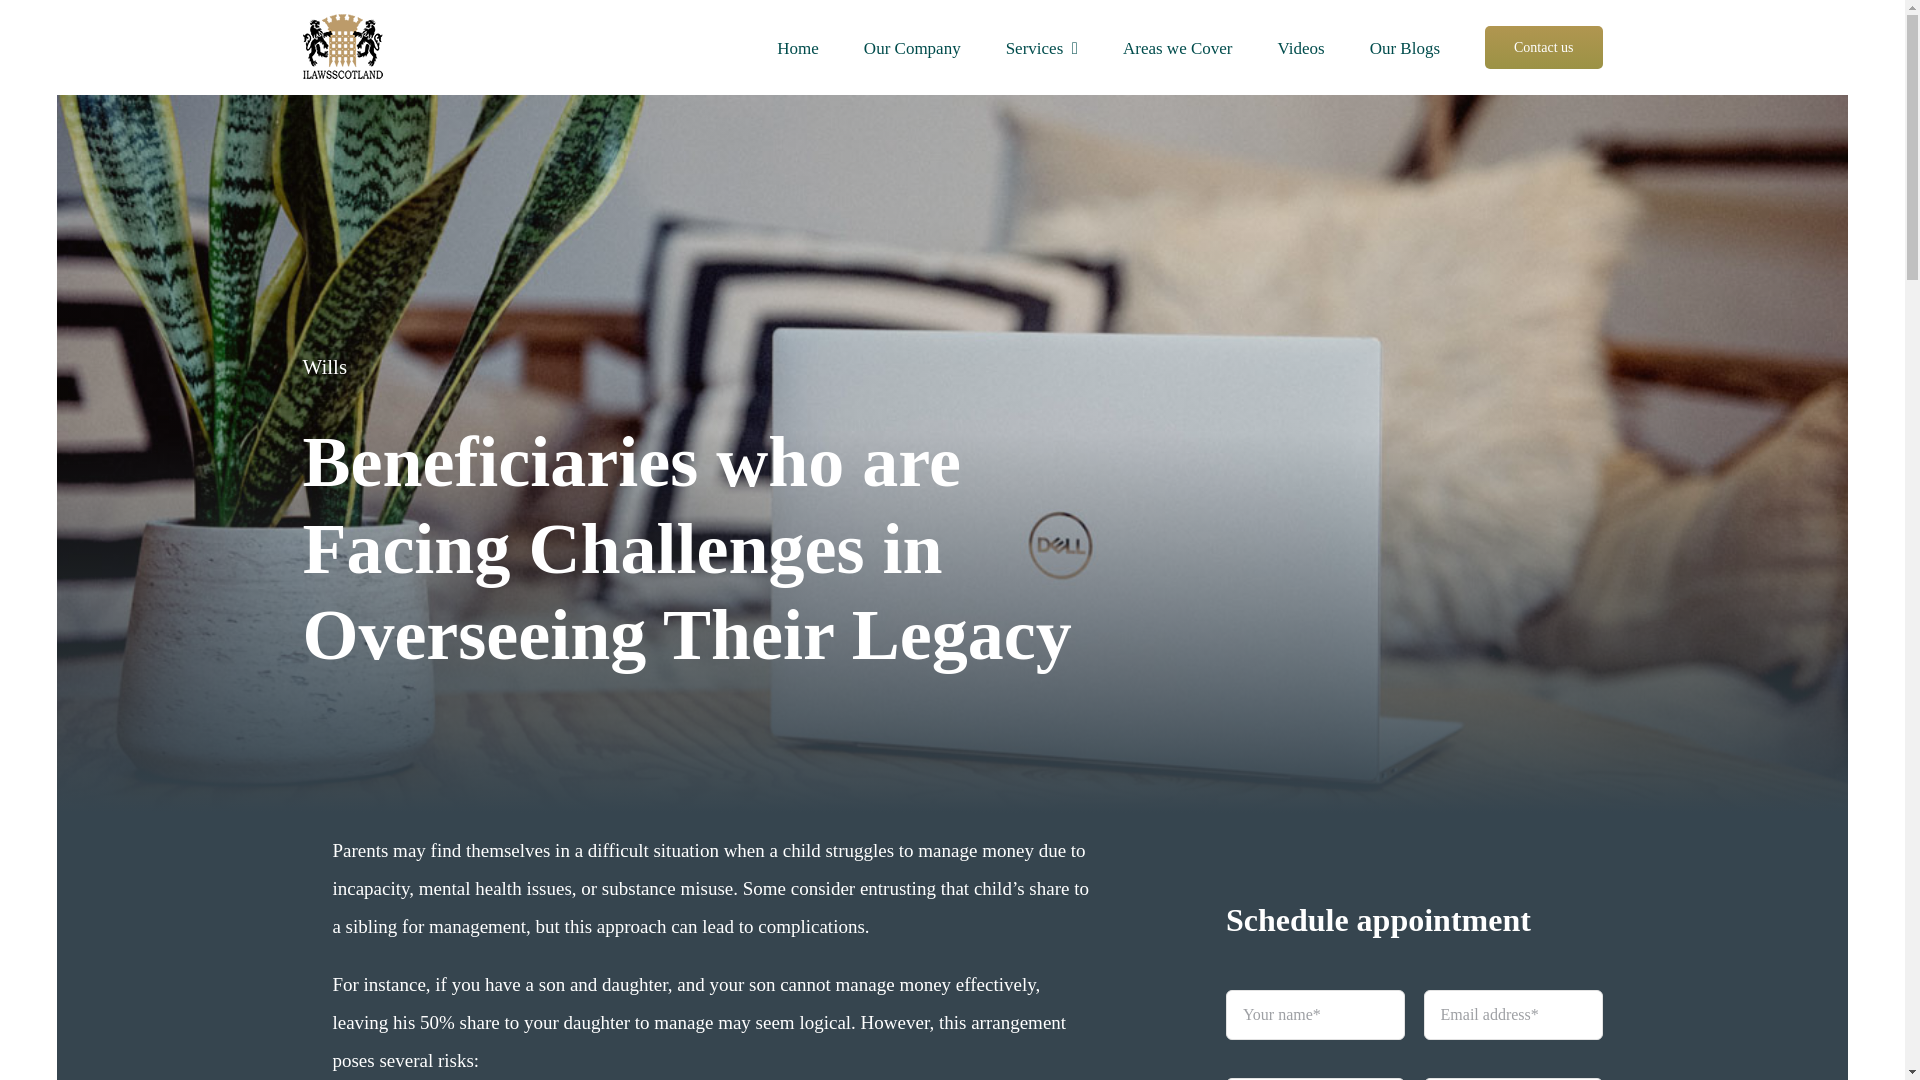 The height and width of the screenshot is (1080, 1920). Describe the element at coordinates (1178, 48) in the screenshot. I see `Areas we Cover` at that location.